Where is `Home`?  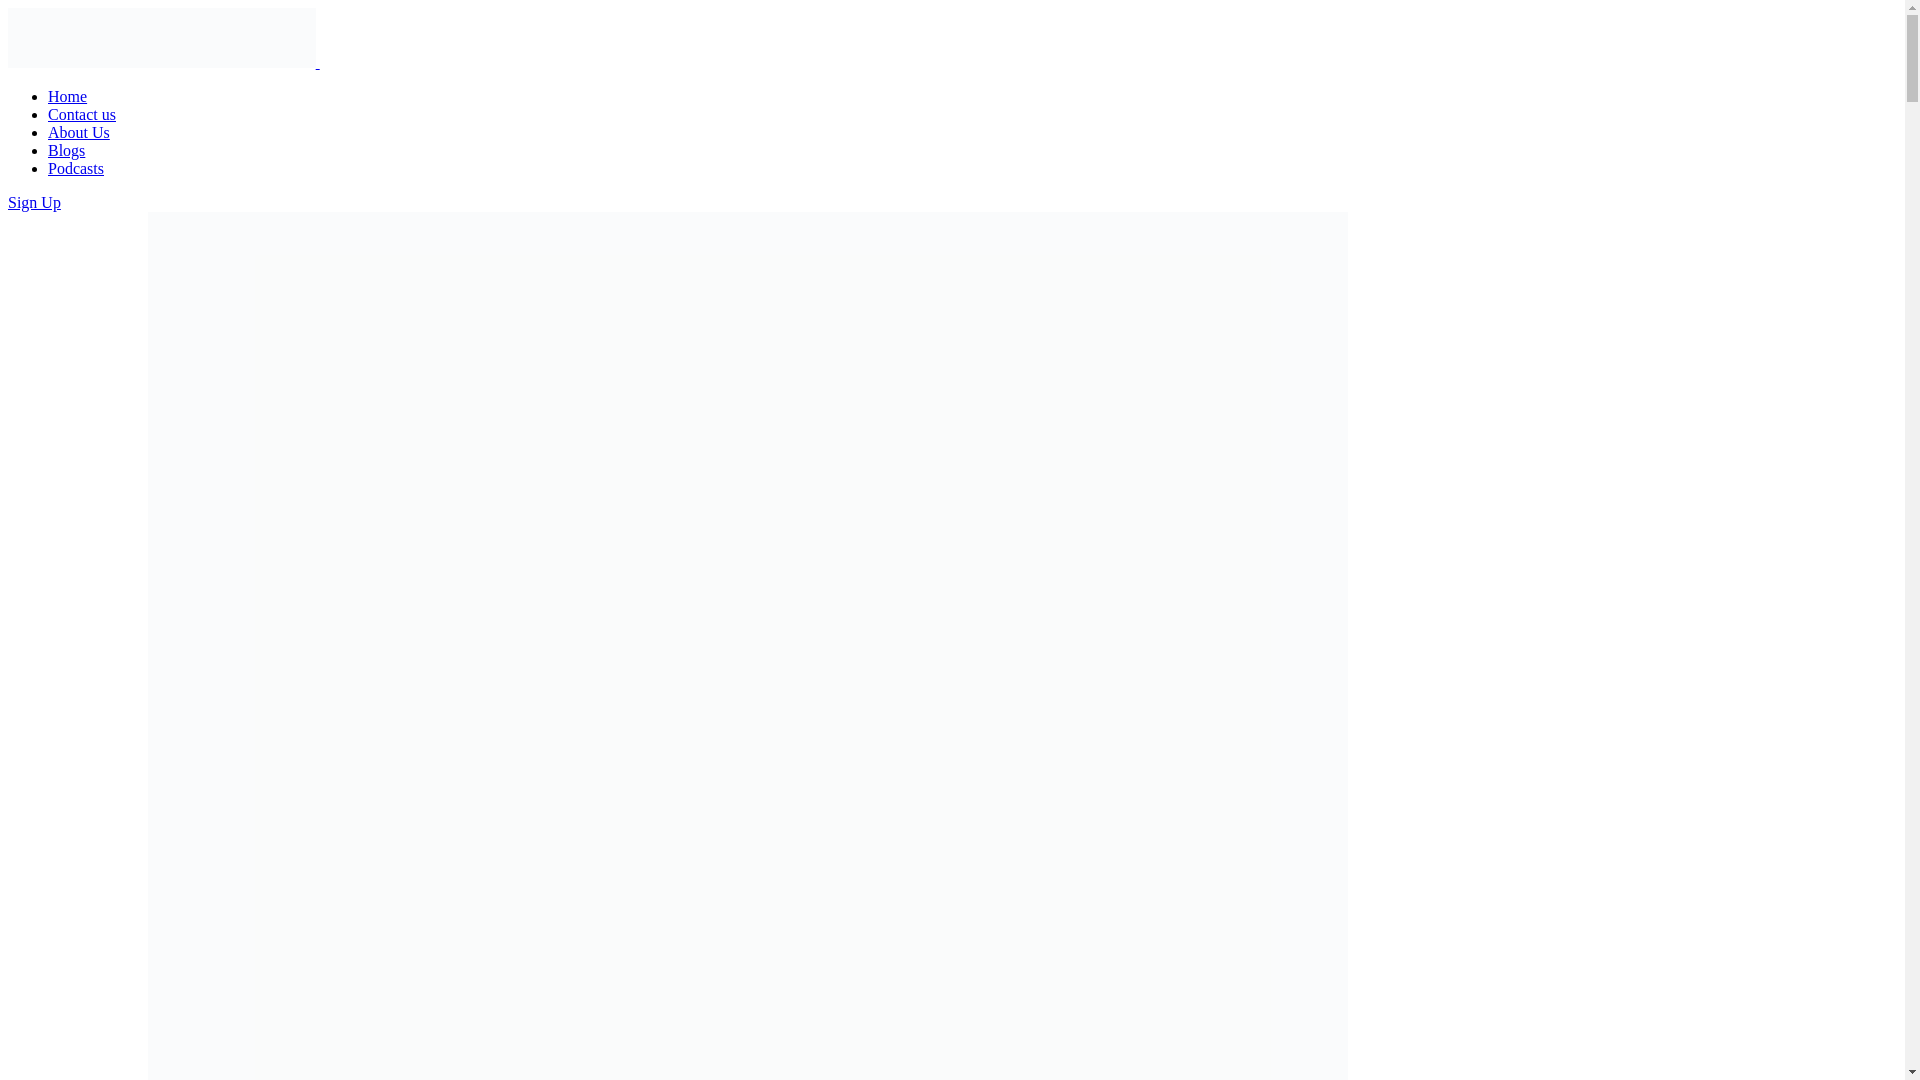
Home is located at coordinates (67, 96).